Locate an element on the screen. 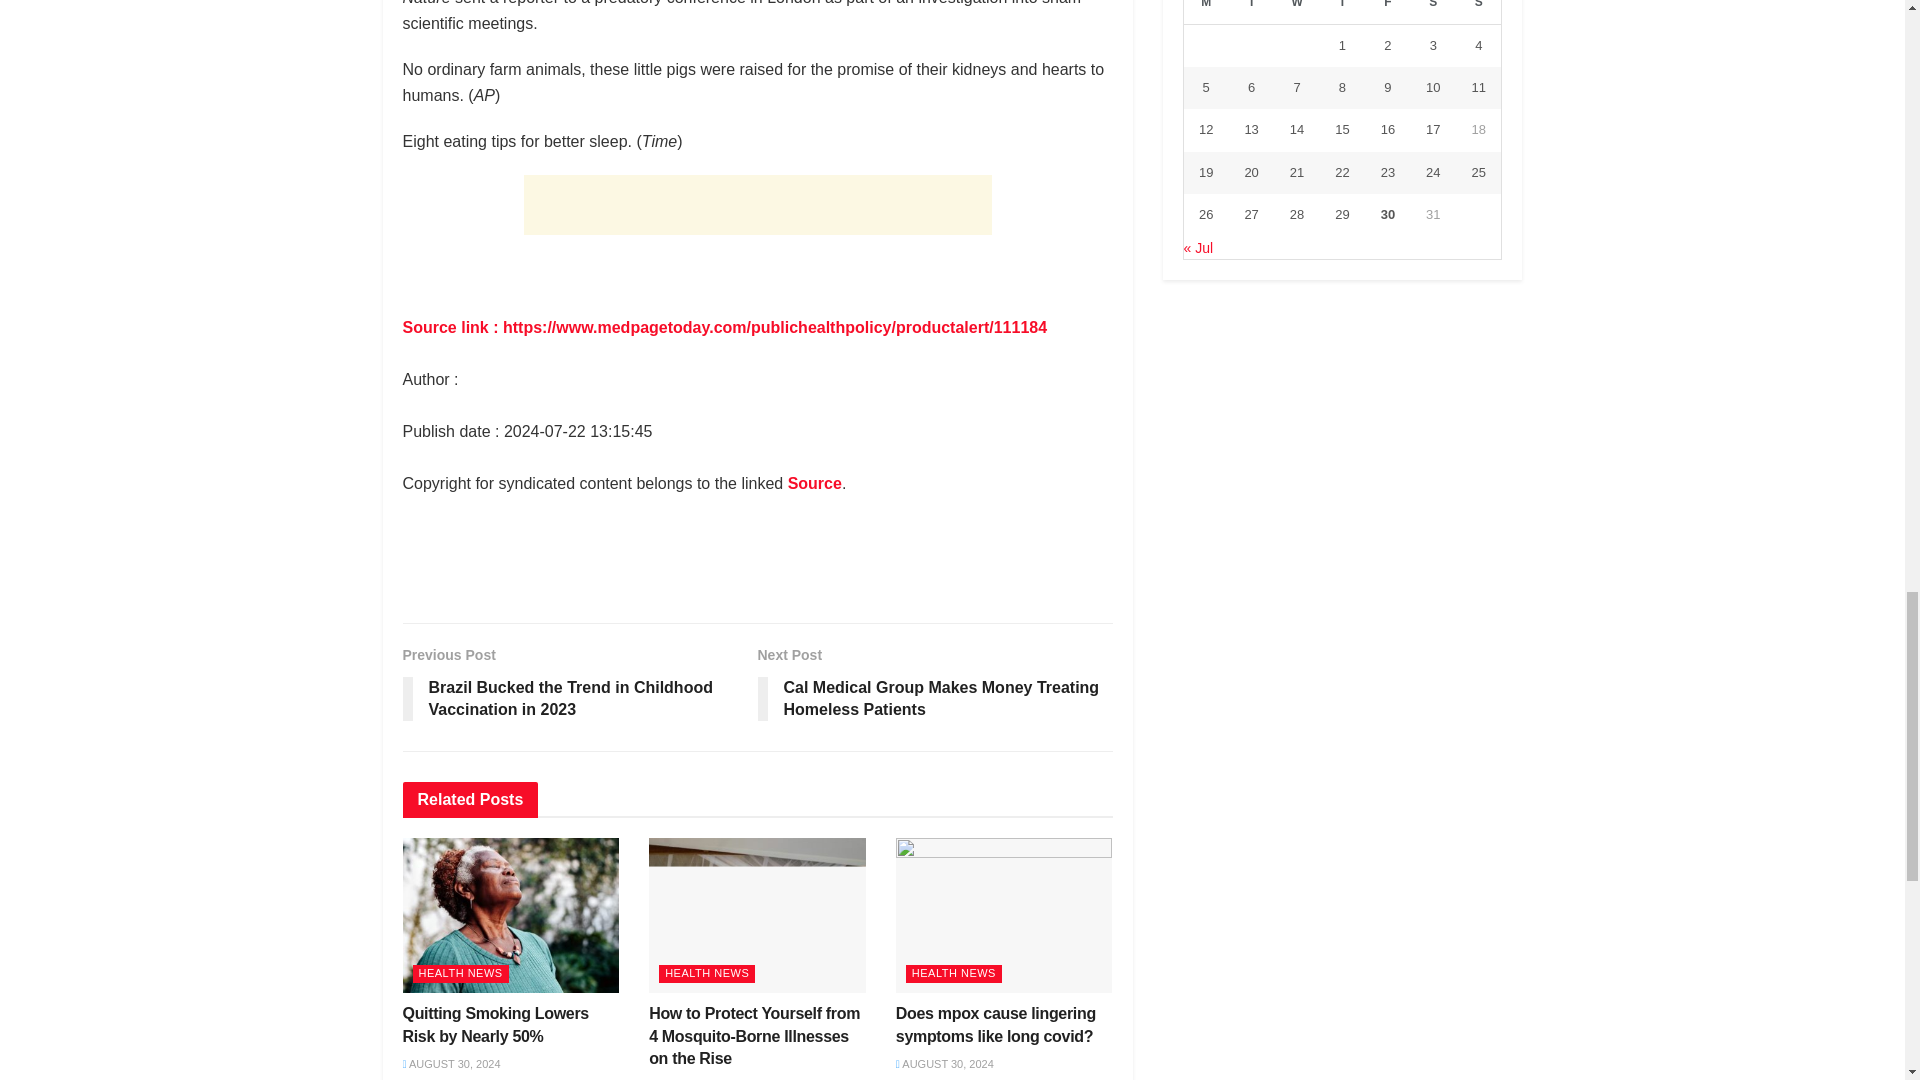 Image resolution: width=1920 pixels, height=1080 pixels. Thursday is located at coordinates (1342, 12).